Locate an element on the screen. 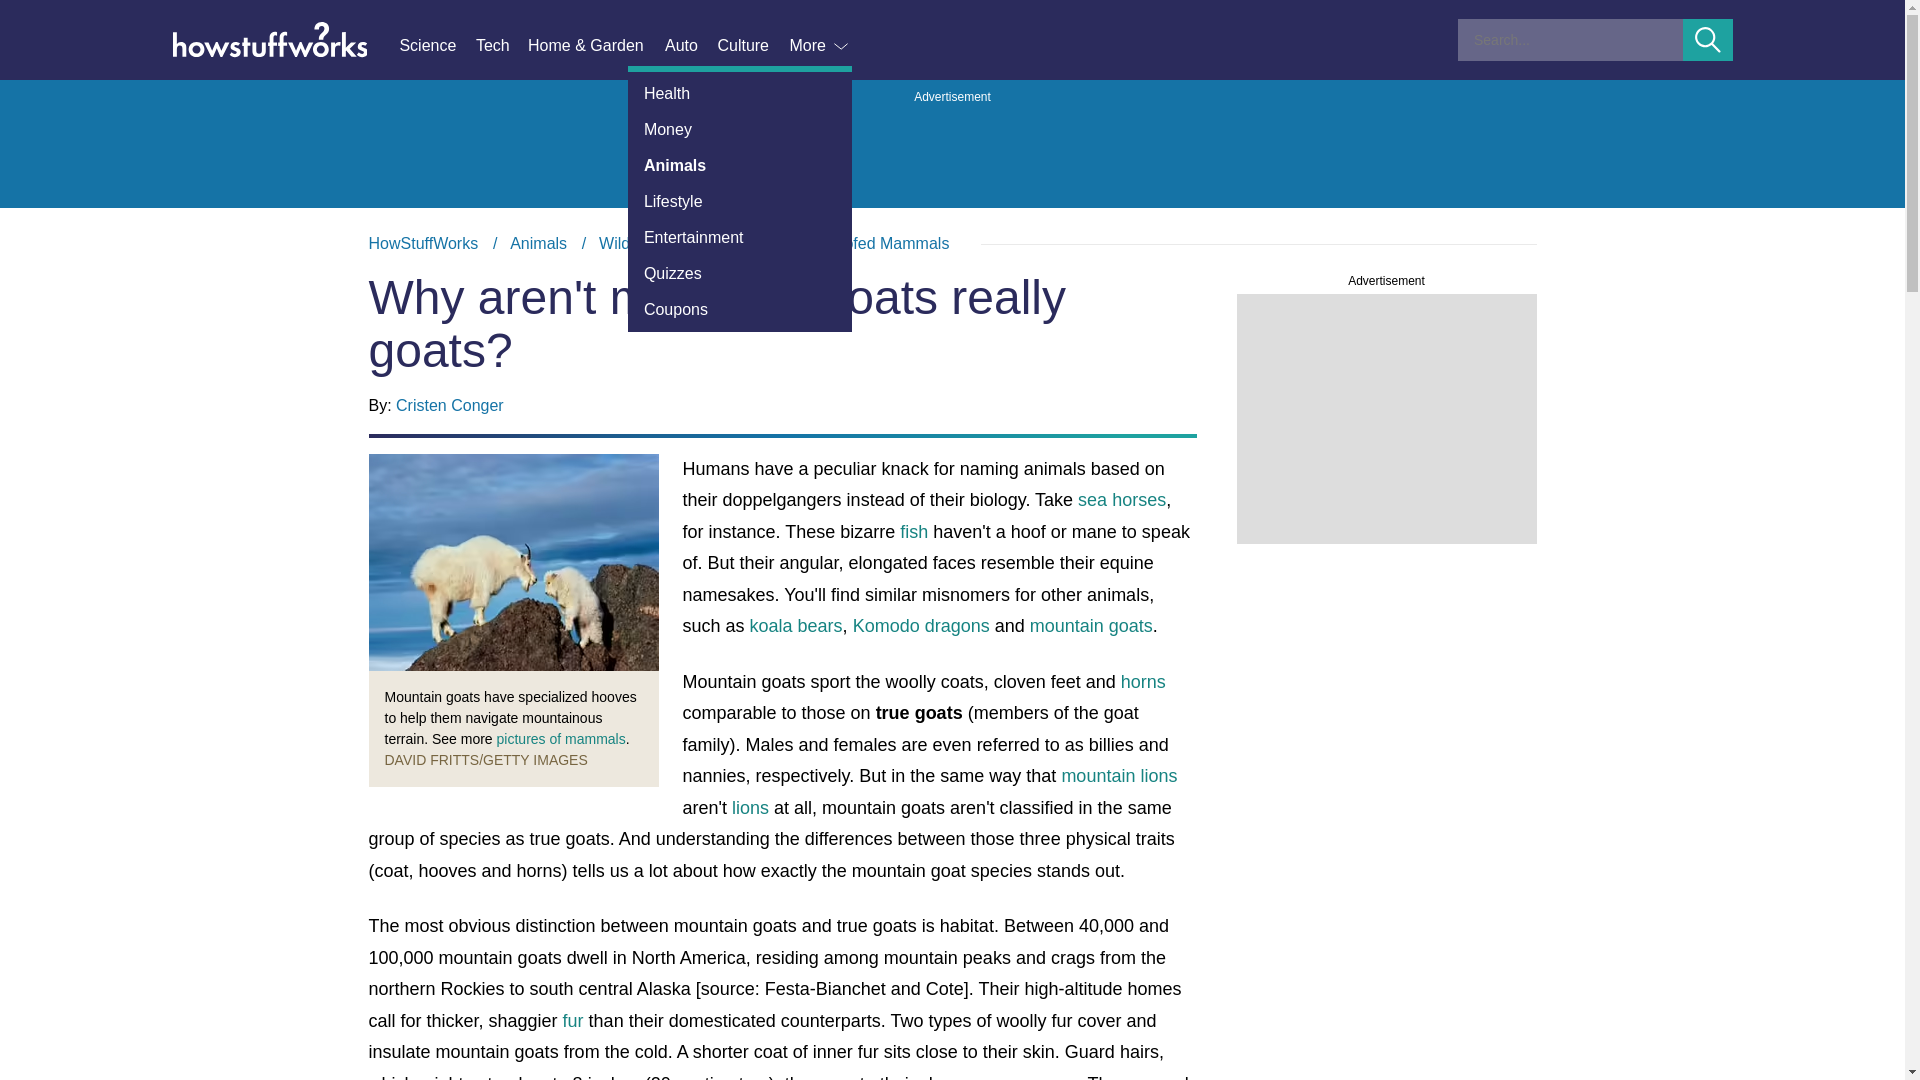 This screenshot has height=1080, width=1920. HowStuffWorks is located at coordinates (423, 243).